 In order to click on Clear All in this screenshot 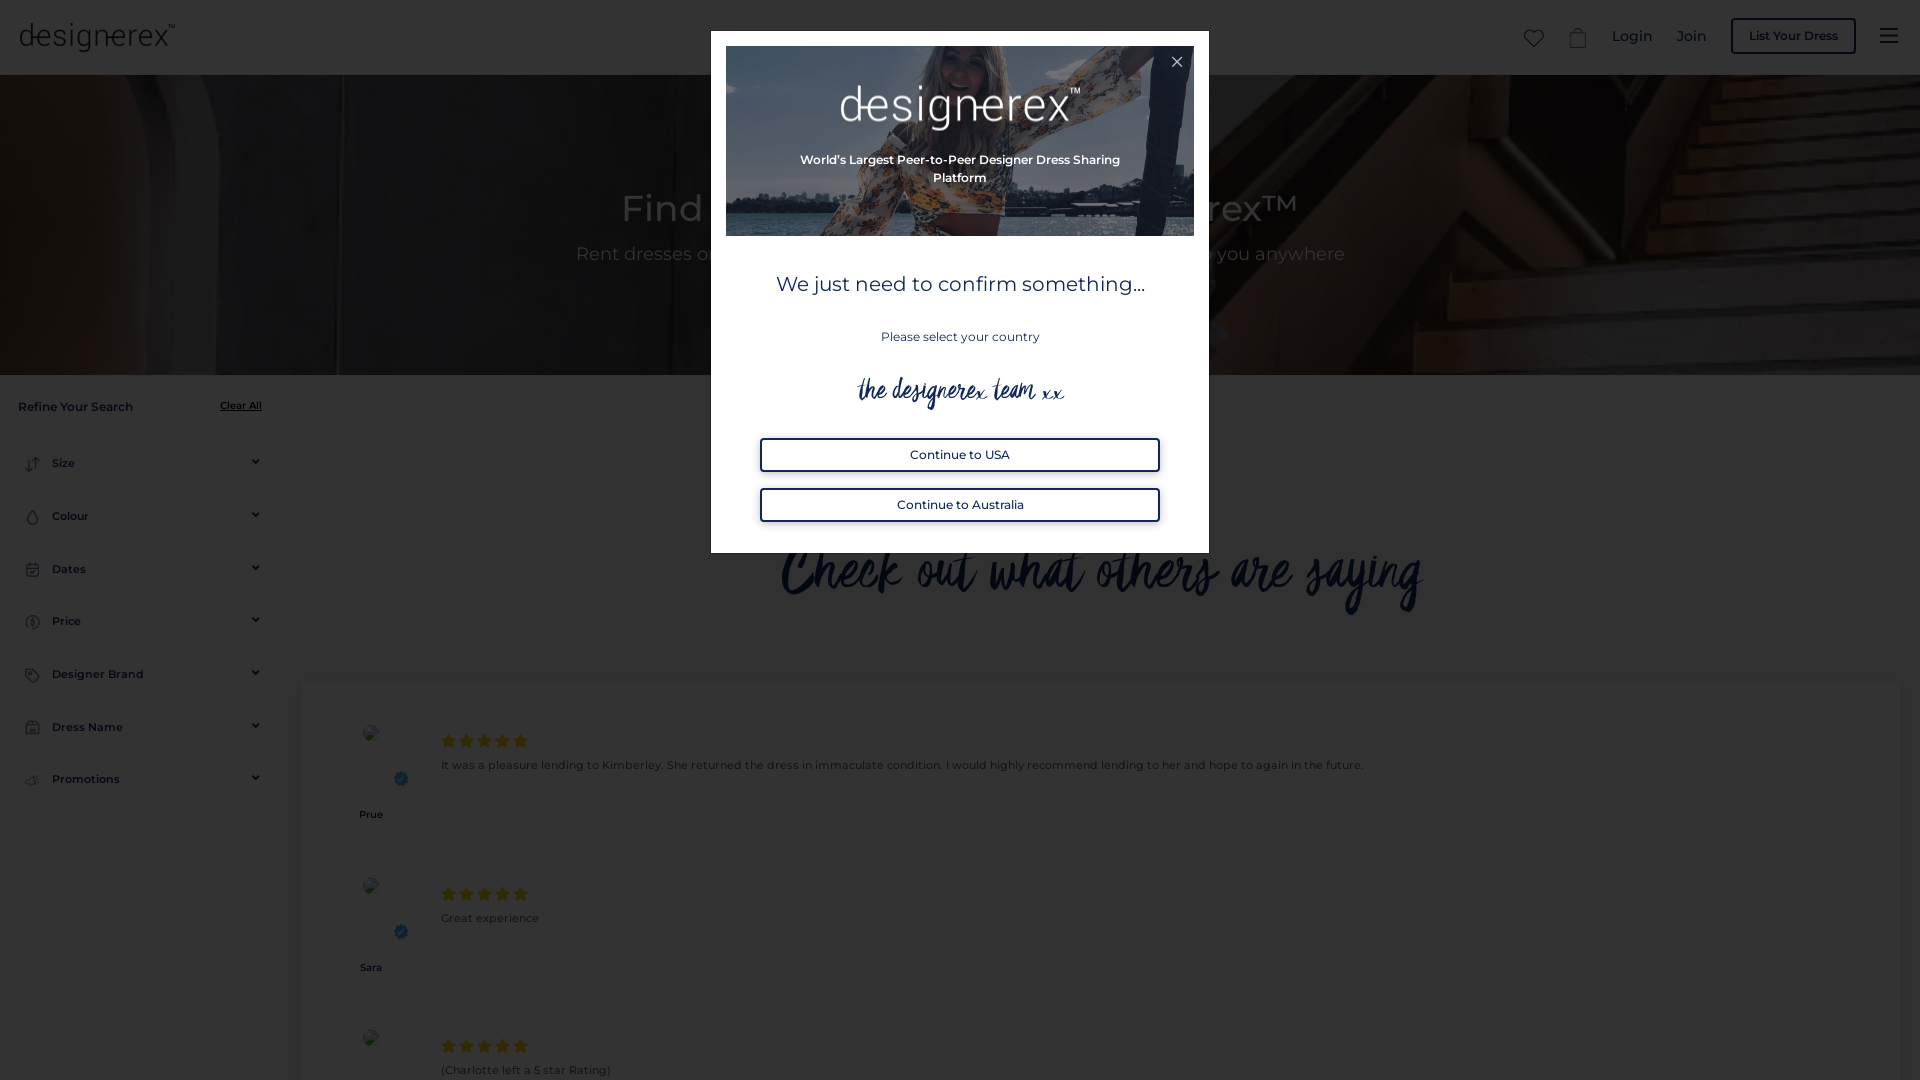, I will do `click(241, 406)`.